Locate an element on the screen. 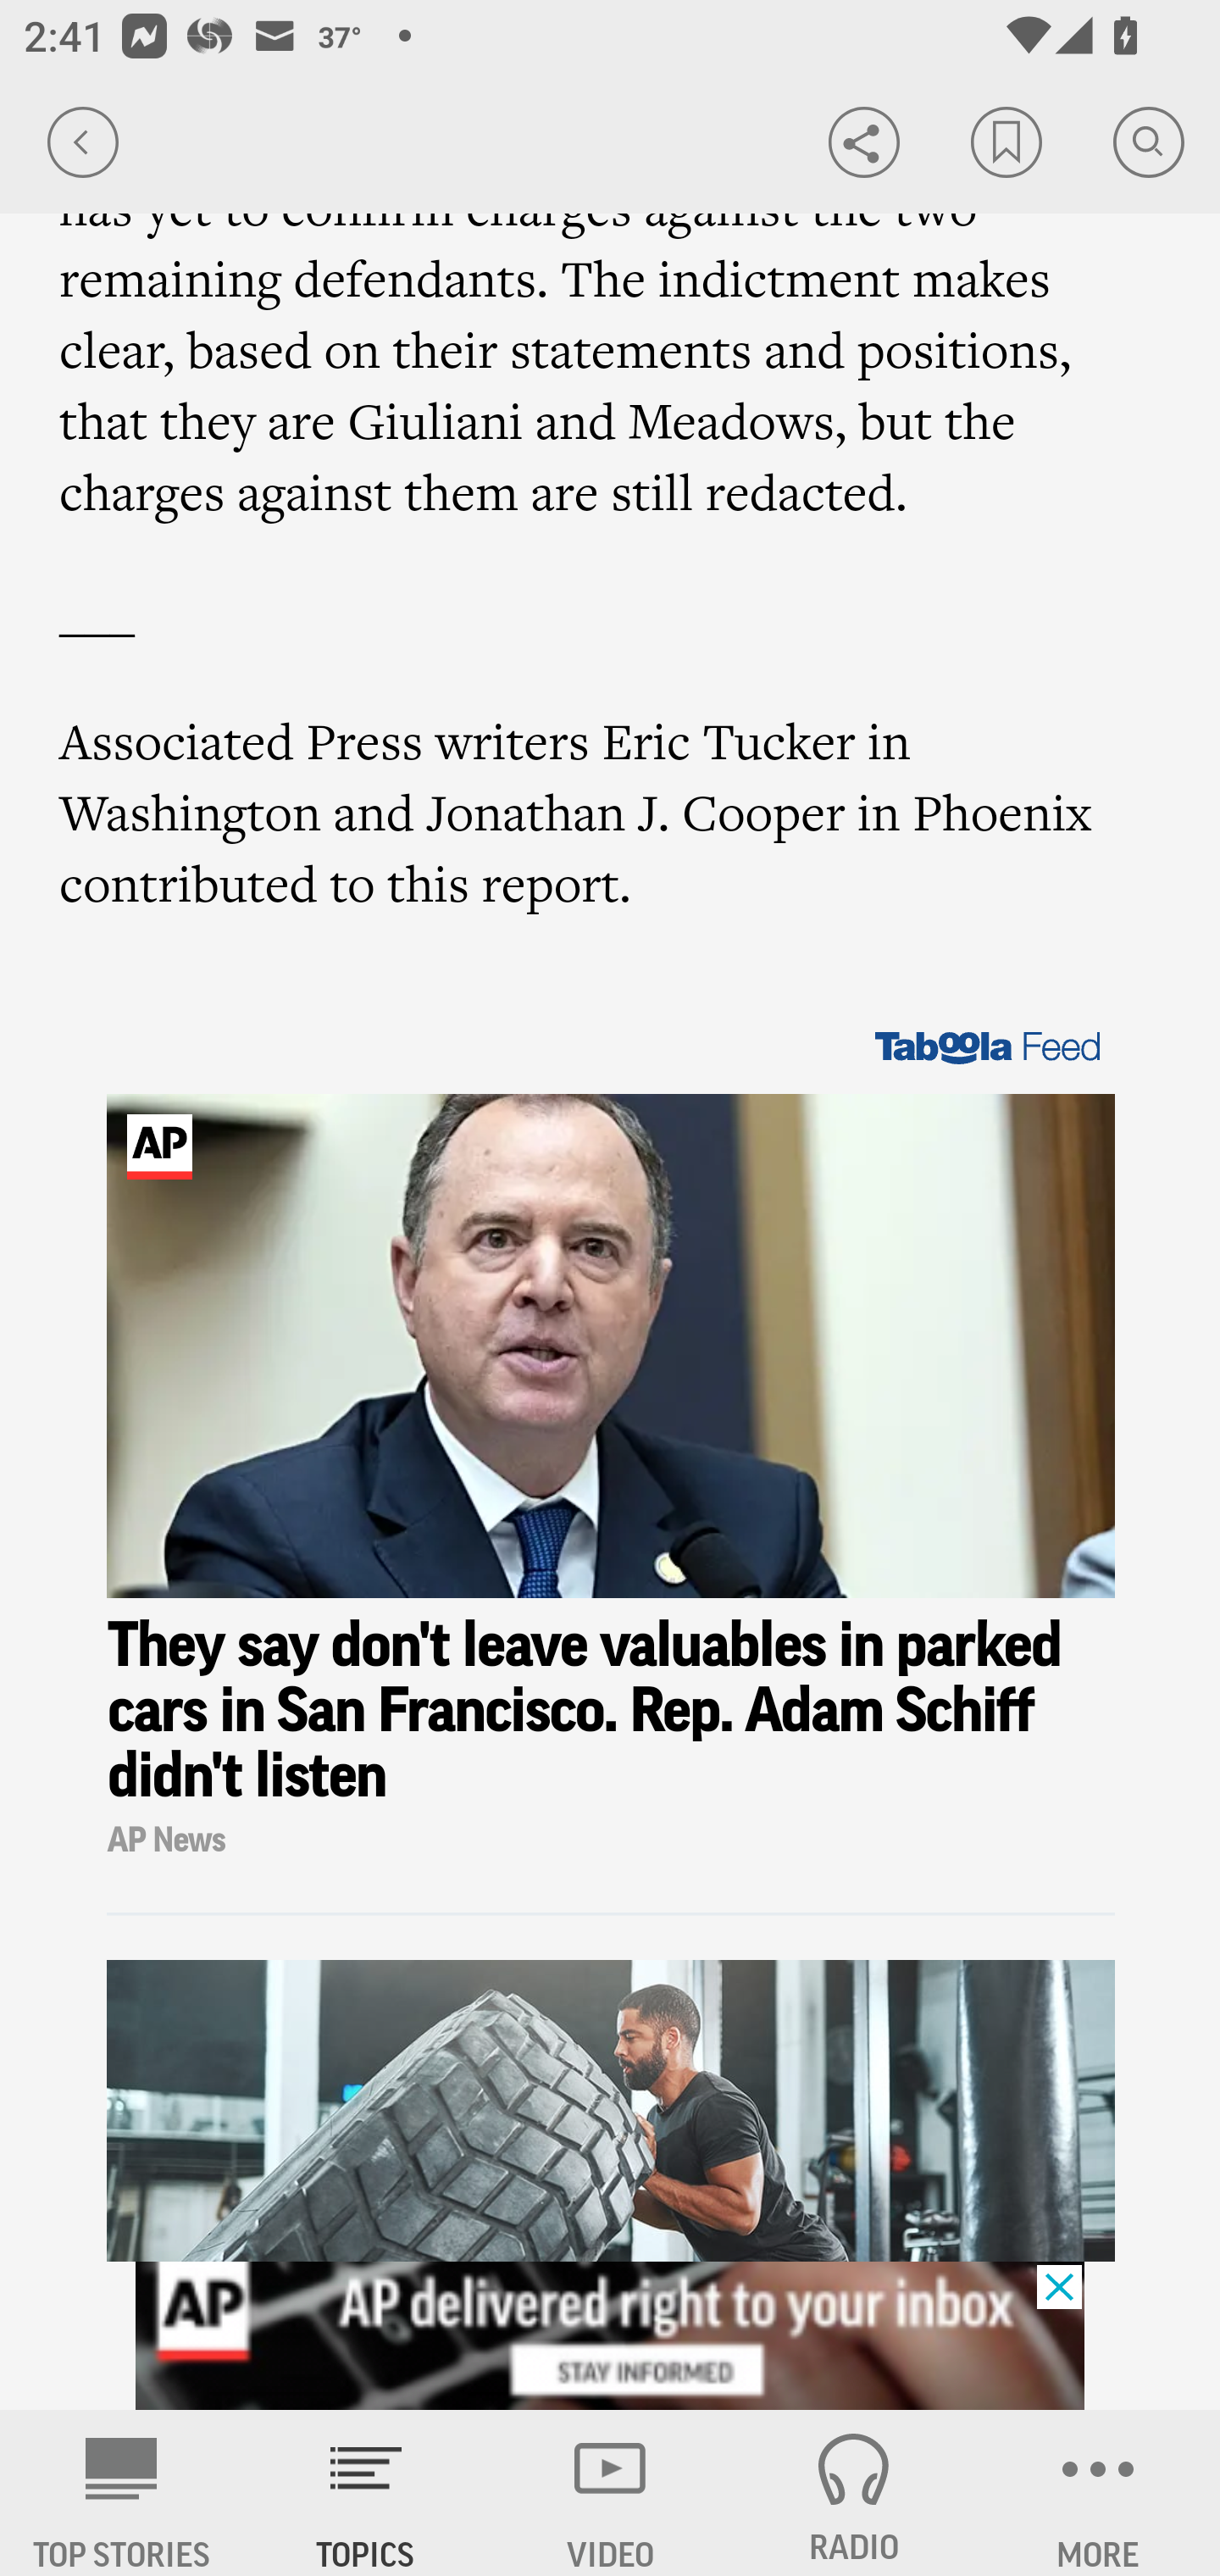 The image size is (1220, 2576). AP News TOP STORIES is located at coordinates (122, 2493).